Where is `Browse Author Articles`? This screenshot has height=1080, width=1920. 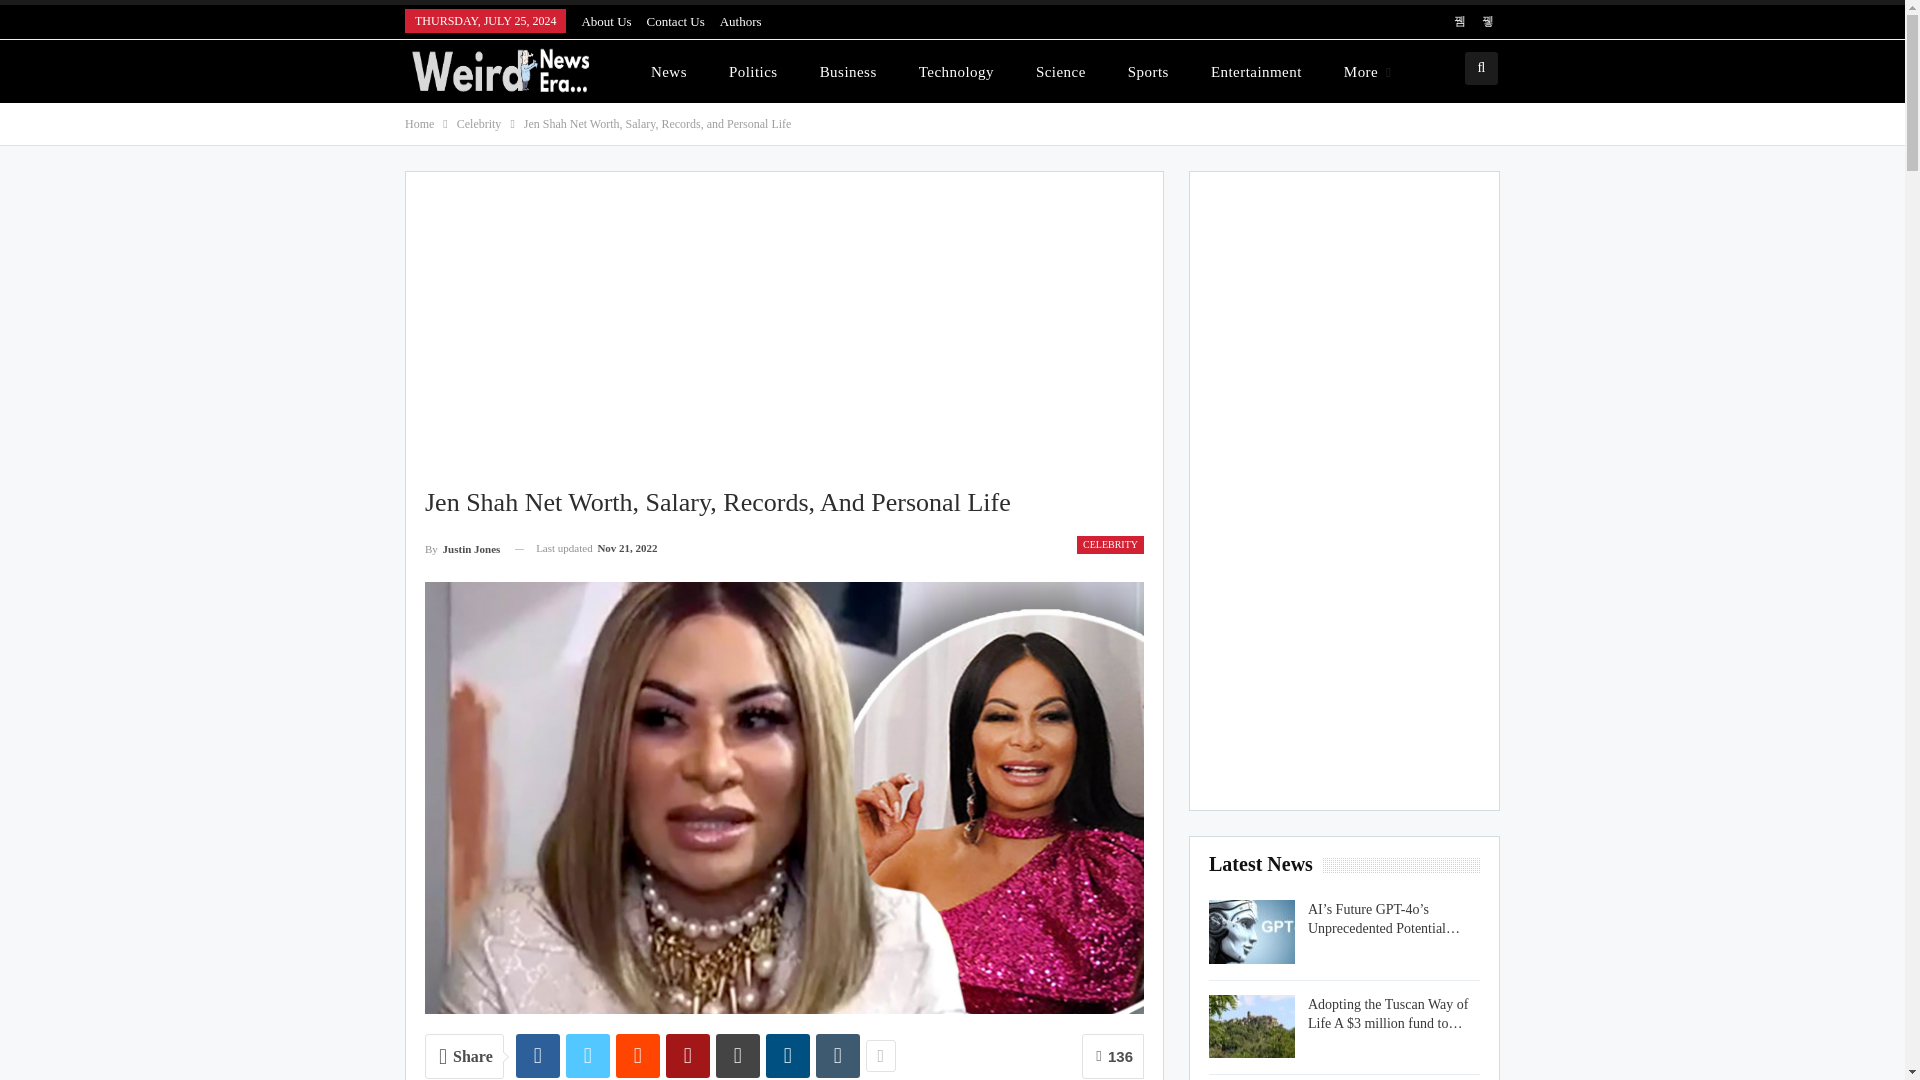 Browse Author Articles is located at coordinates (462, 548).